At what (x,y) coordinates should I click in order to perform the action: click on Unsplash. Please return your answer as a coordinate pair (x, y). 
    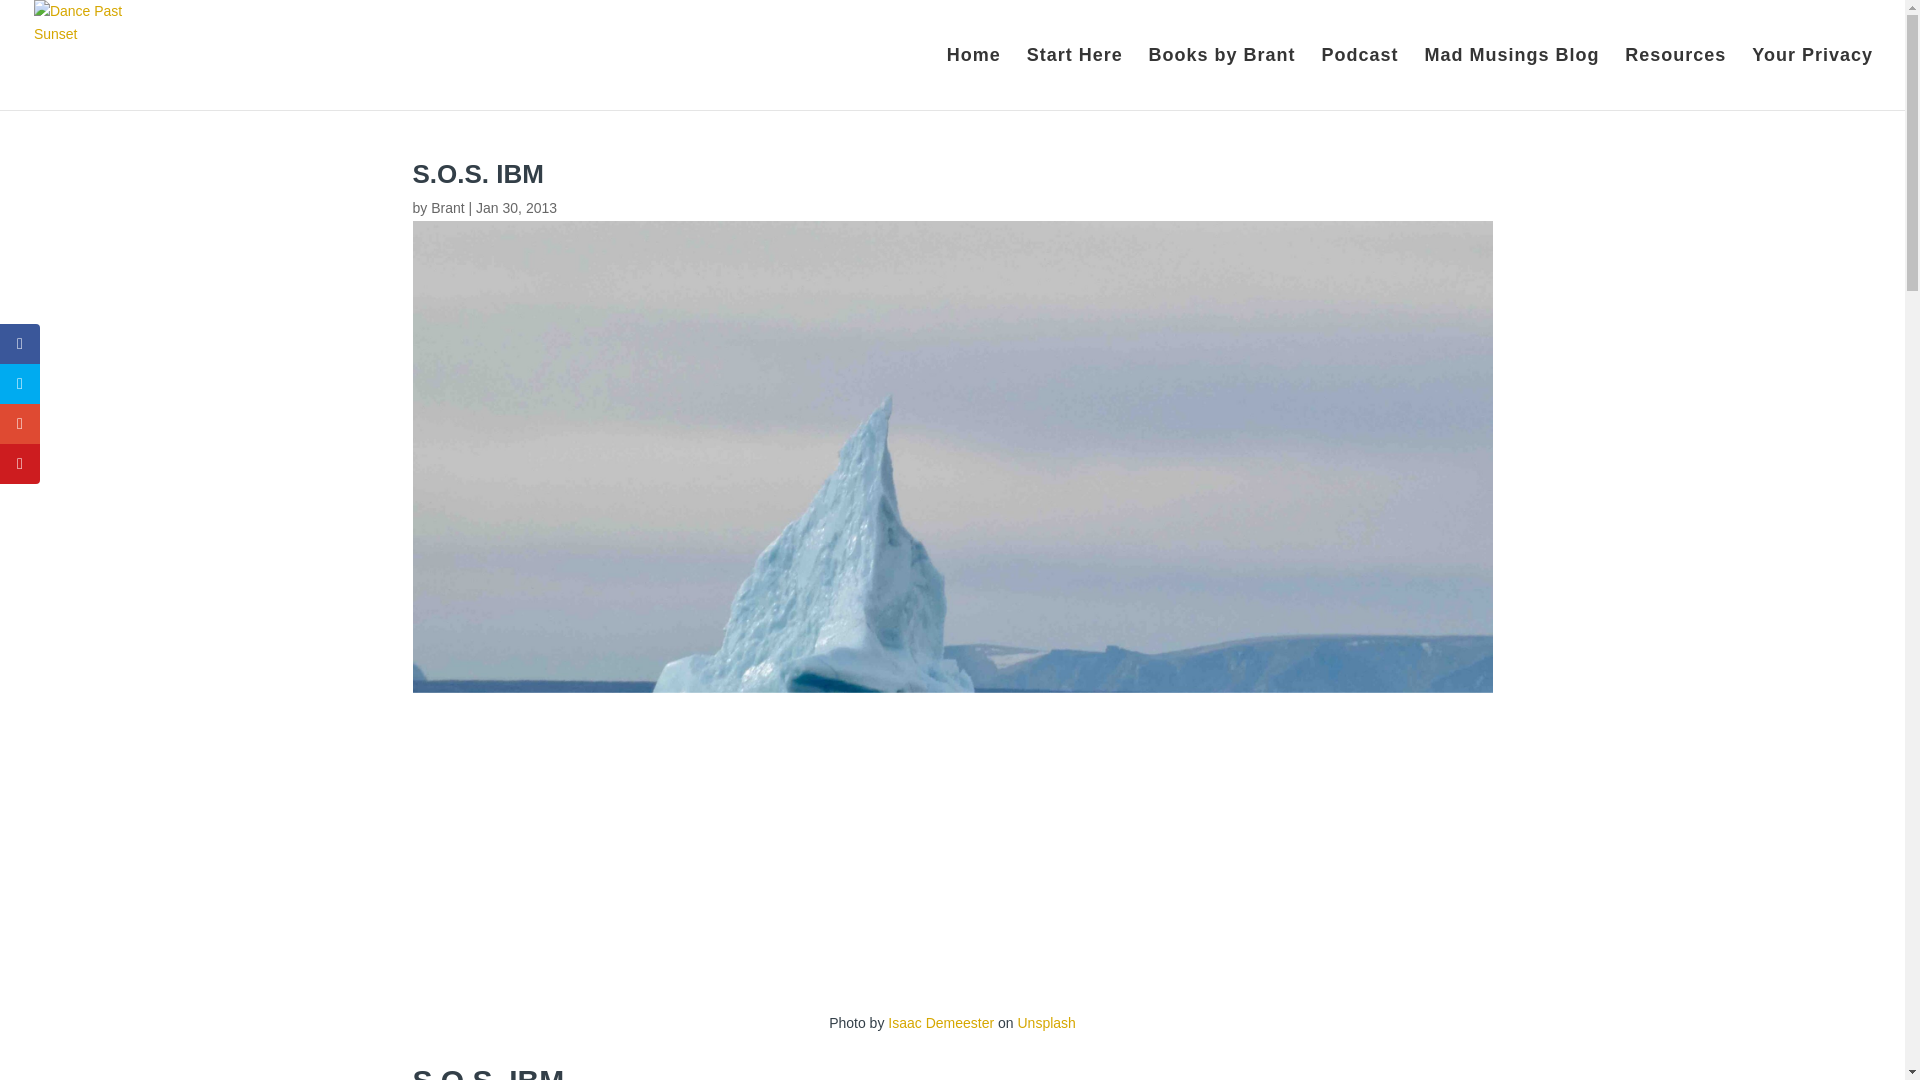
    Looking at the image, I should click on (1046, 1023).